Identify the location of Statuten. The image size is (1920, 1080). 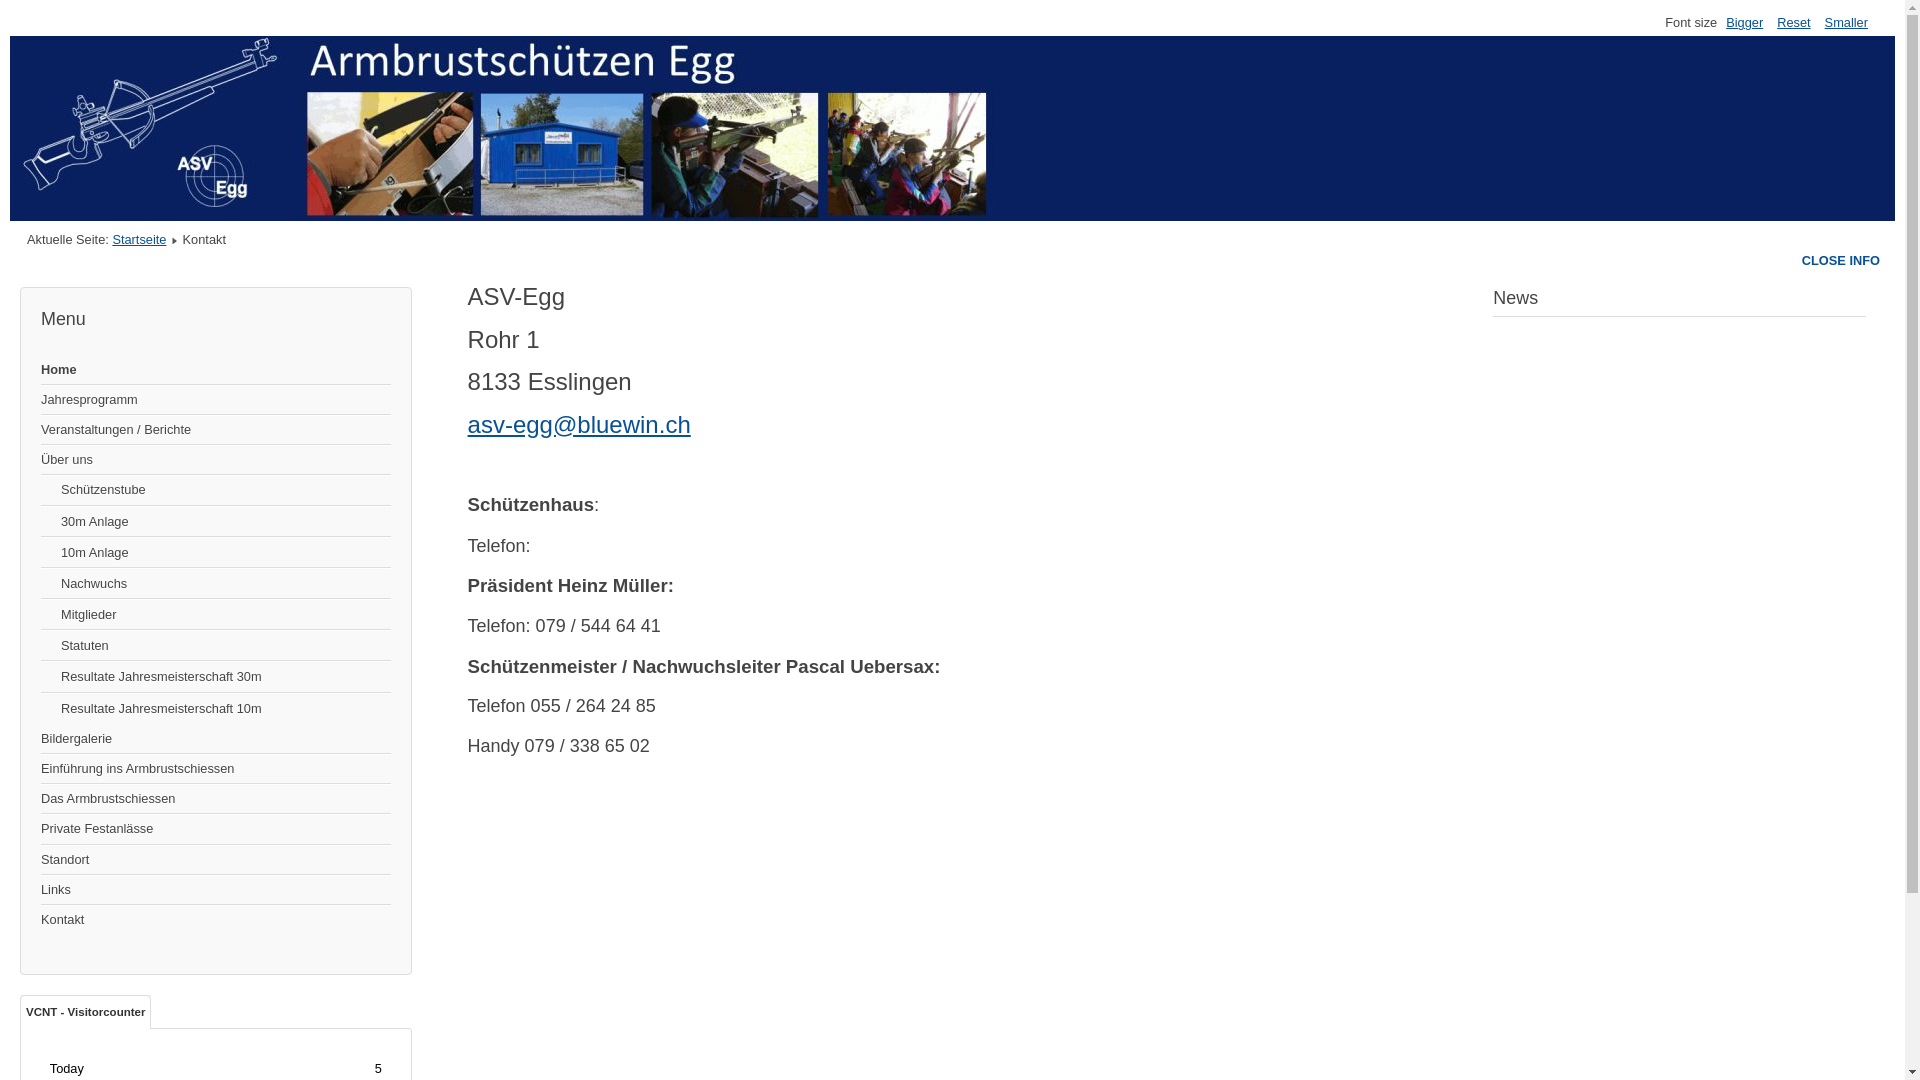
(216, 646).